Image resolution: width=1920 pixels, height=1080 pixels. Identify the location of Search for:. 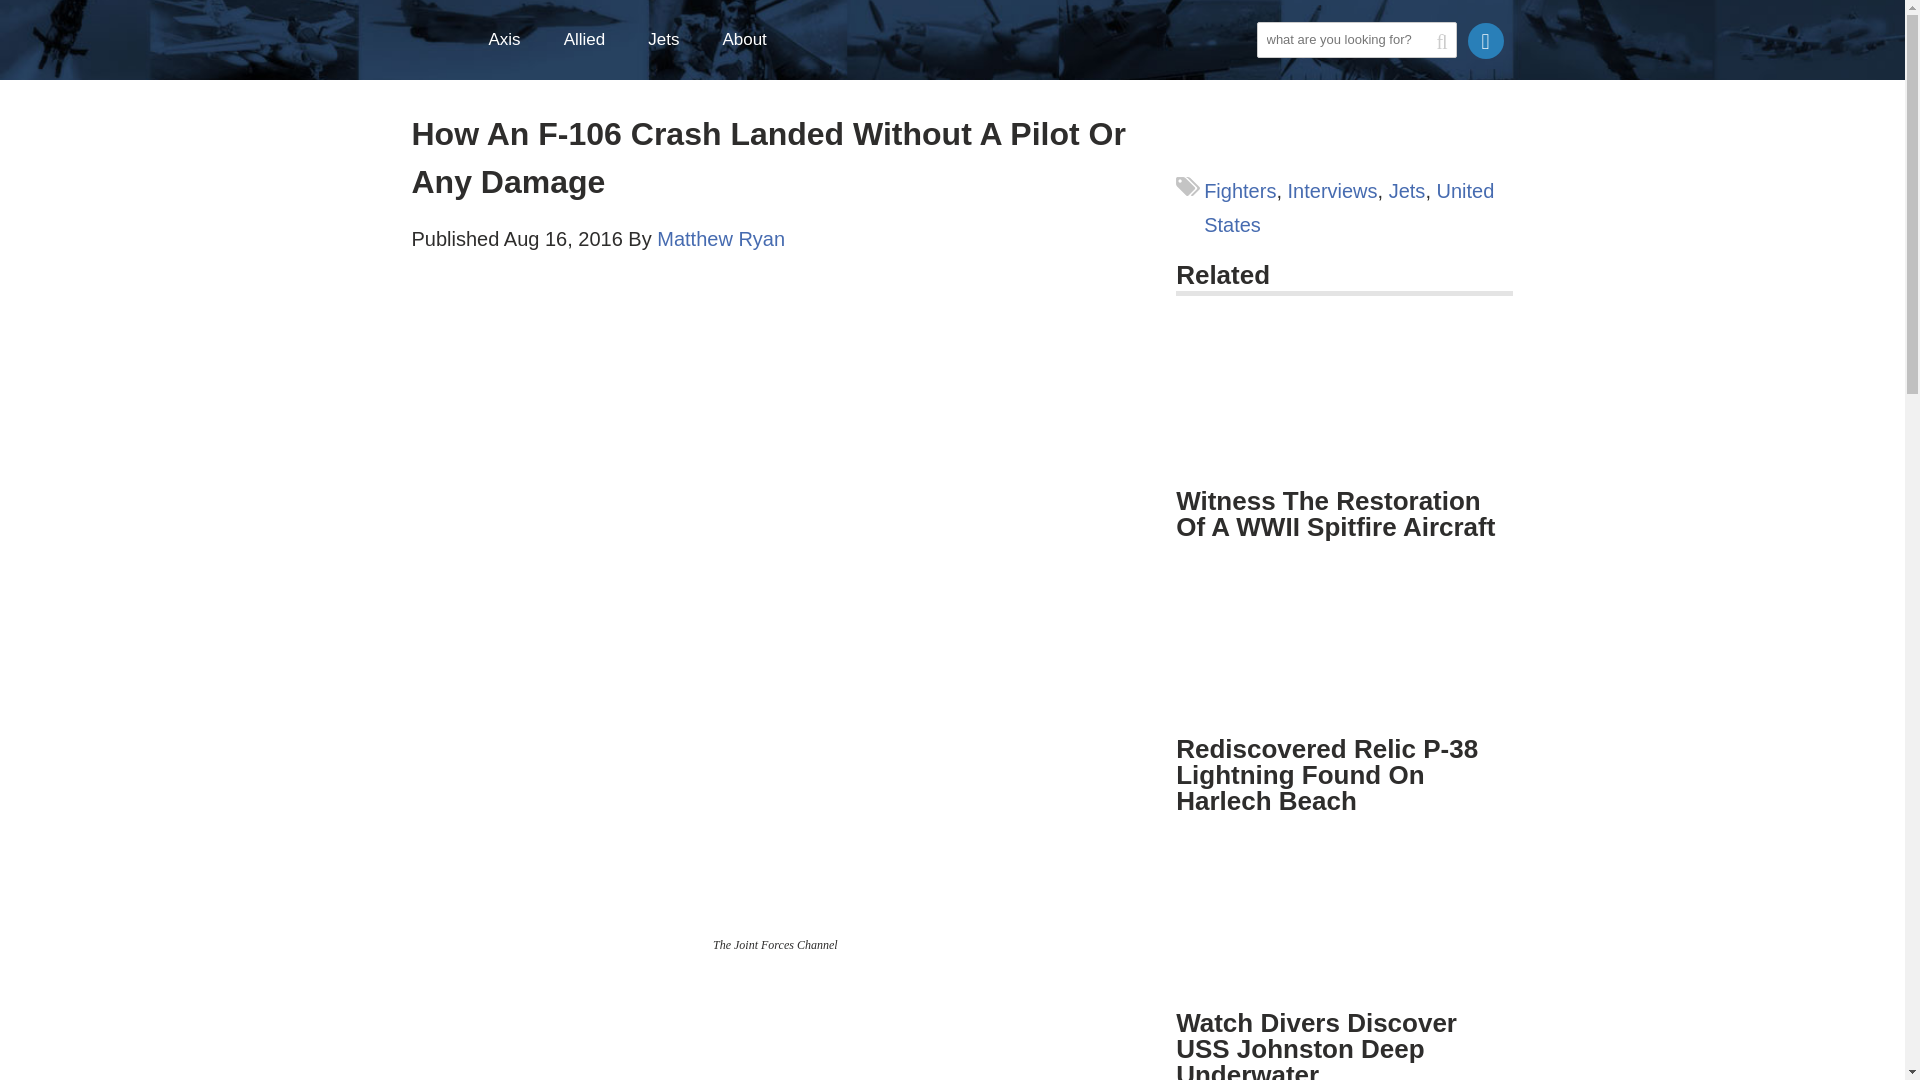
(1355, 40).